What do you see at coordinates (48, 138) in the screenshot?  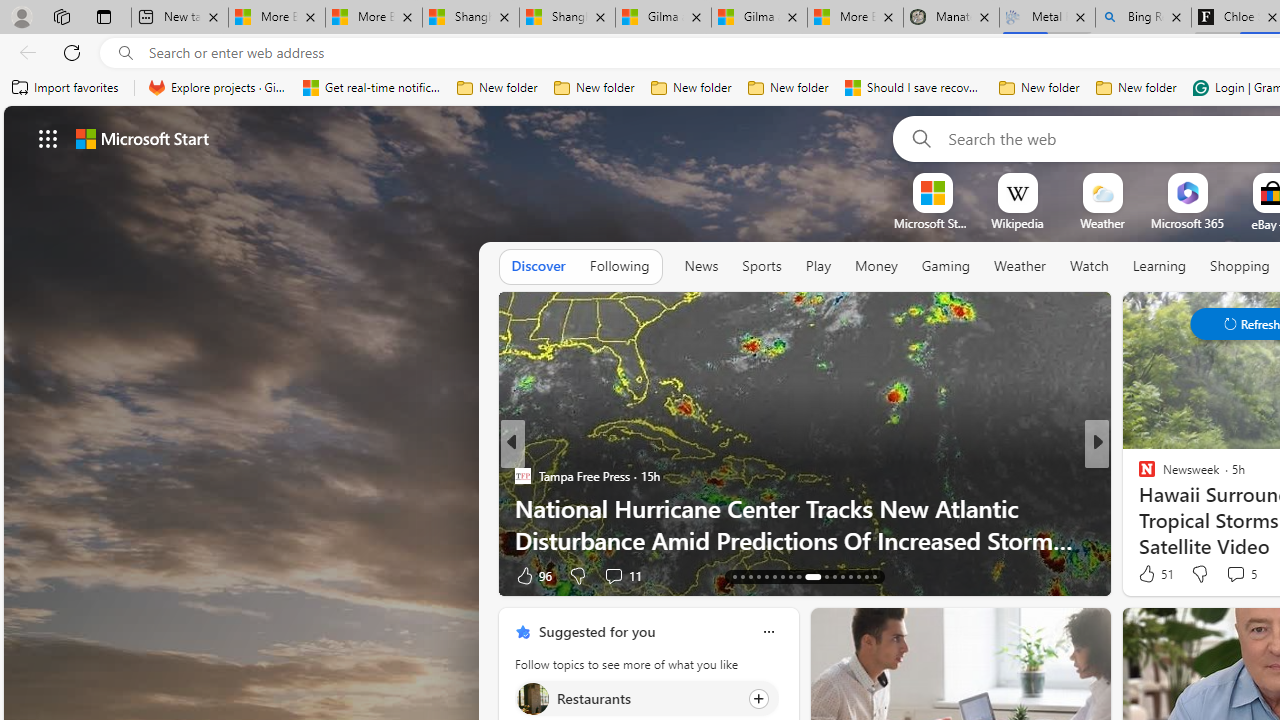 I see `Class: control` at bounding box center [48, 138].